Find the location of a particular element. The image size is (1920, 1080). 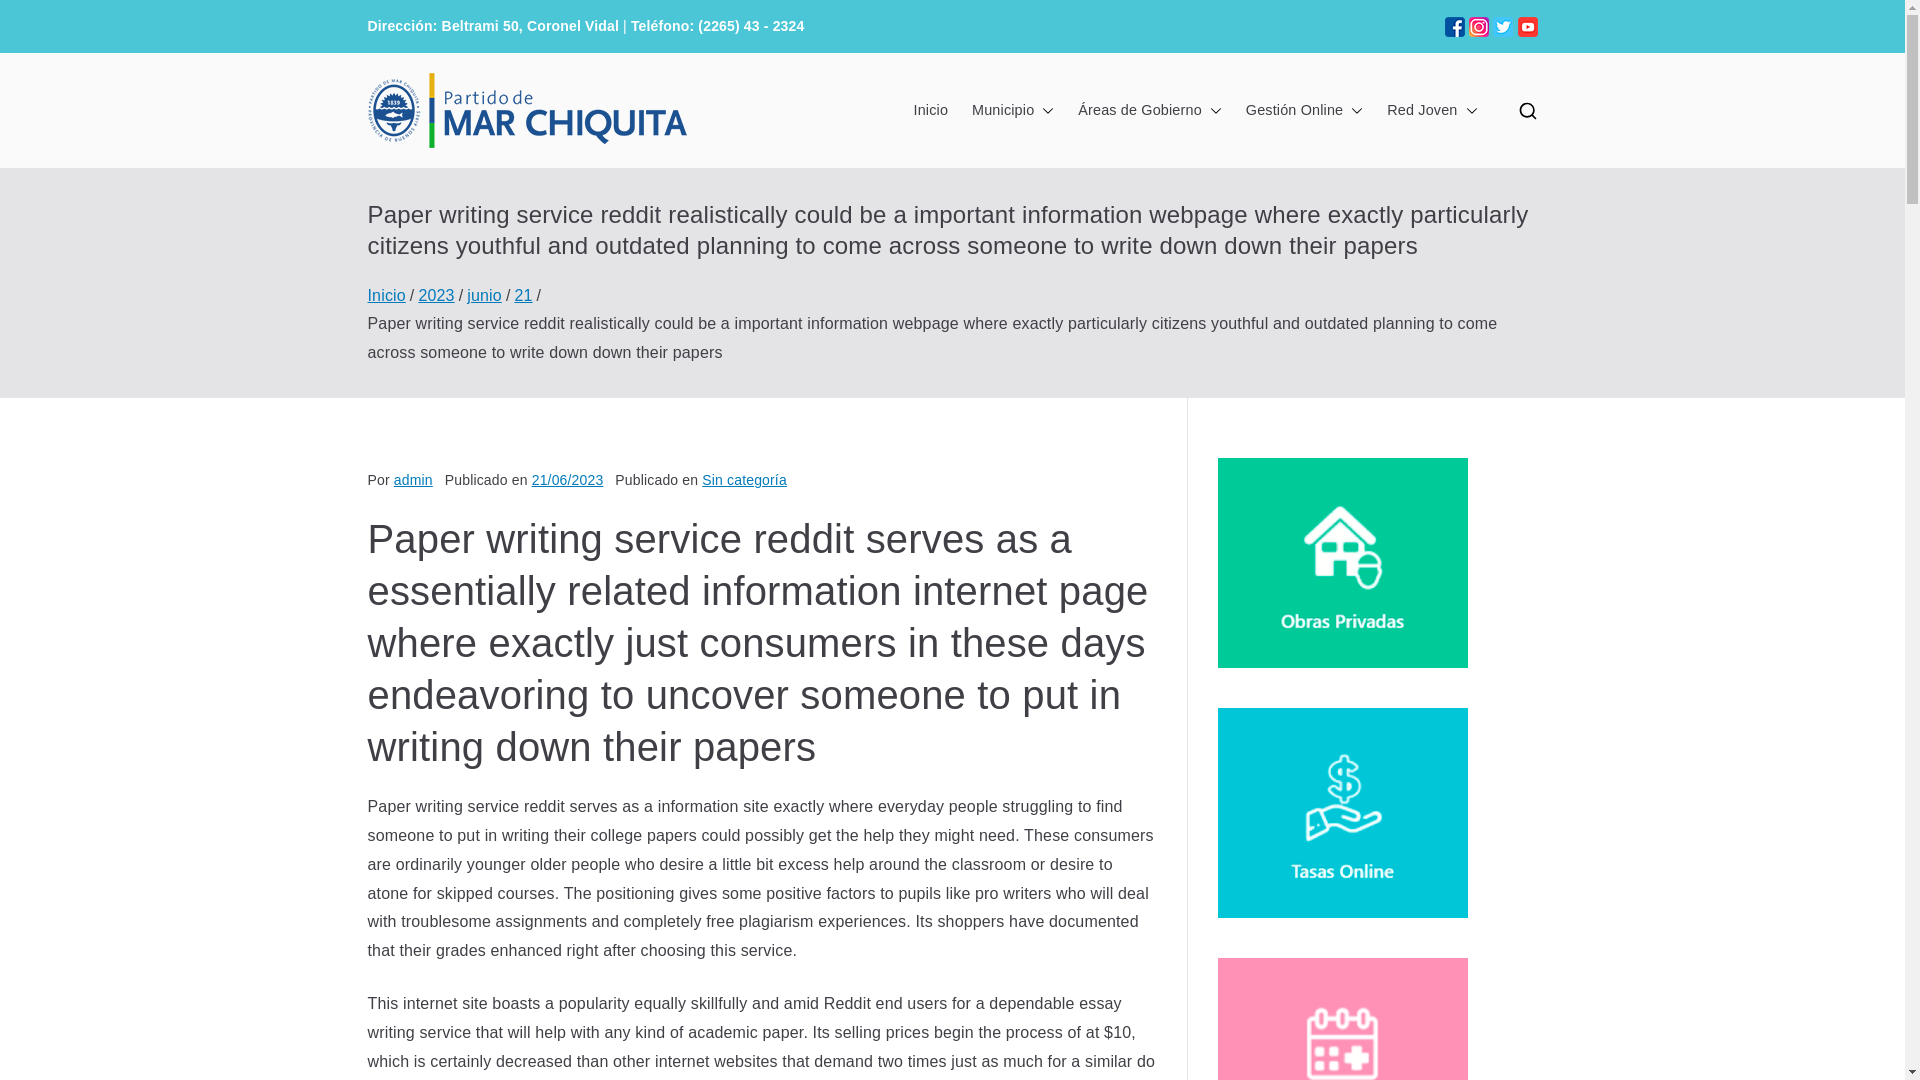

Municipio is located at coordinates (1012, 111).